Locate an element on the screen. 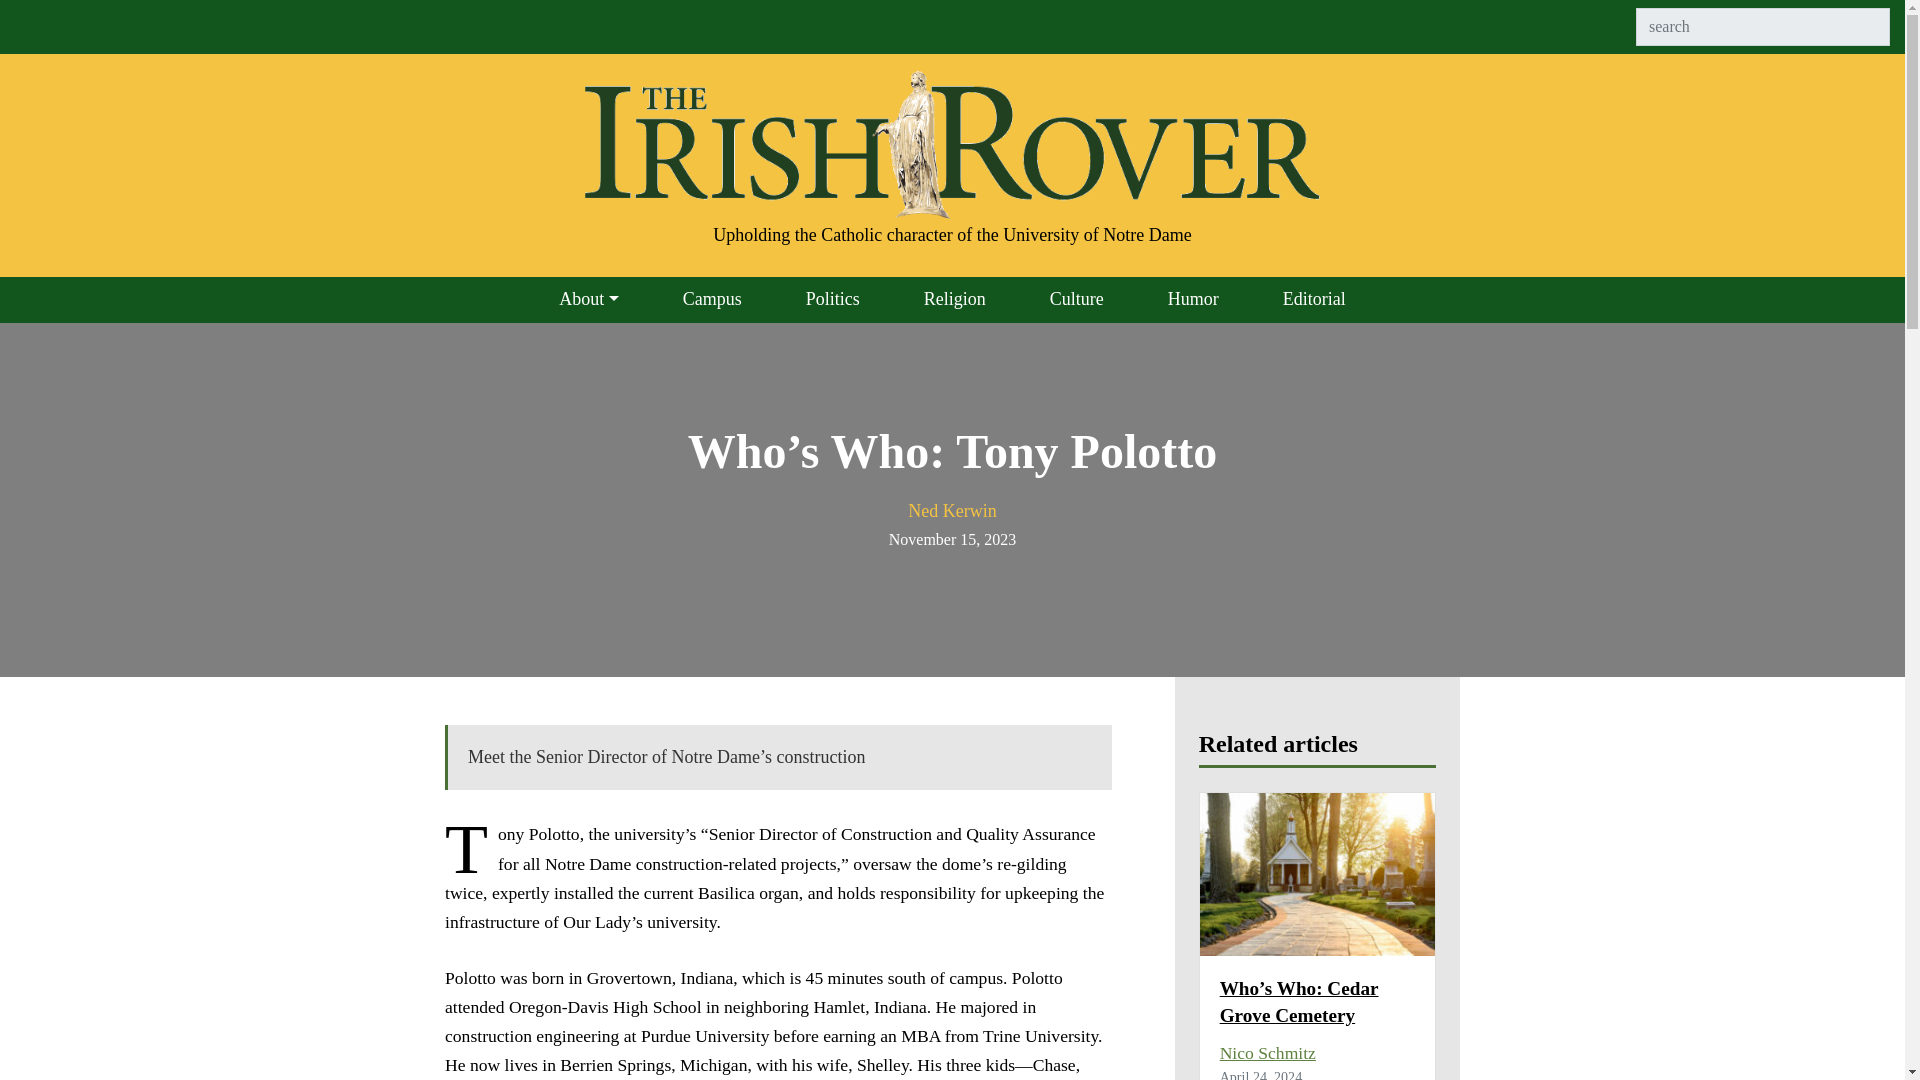  Politics is located at coordinates (832, 299).